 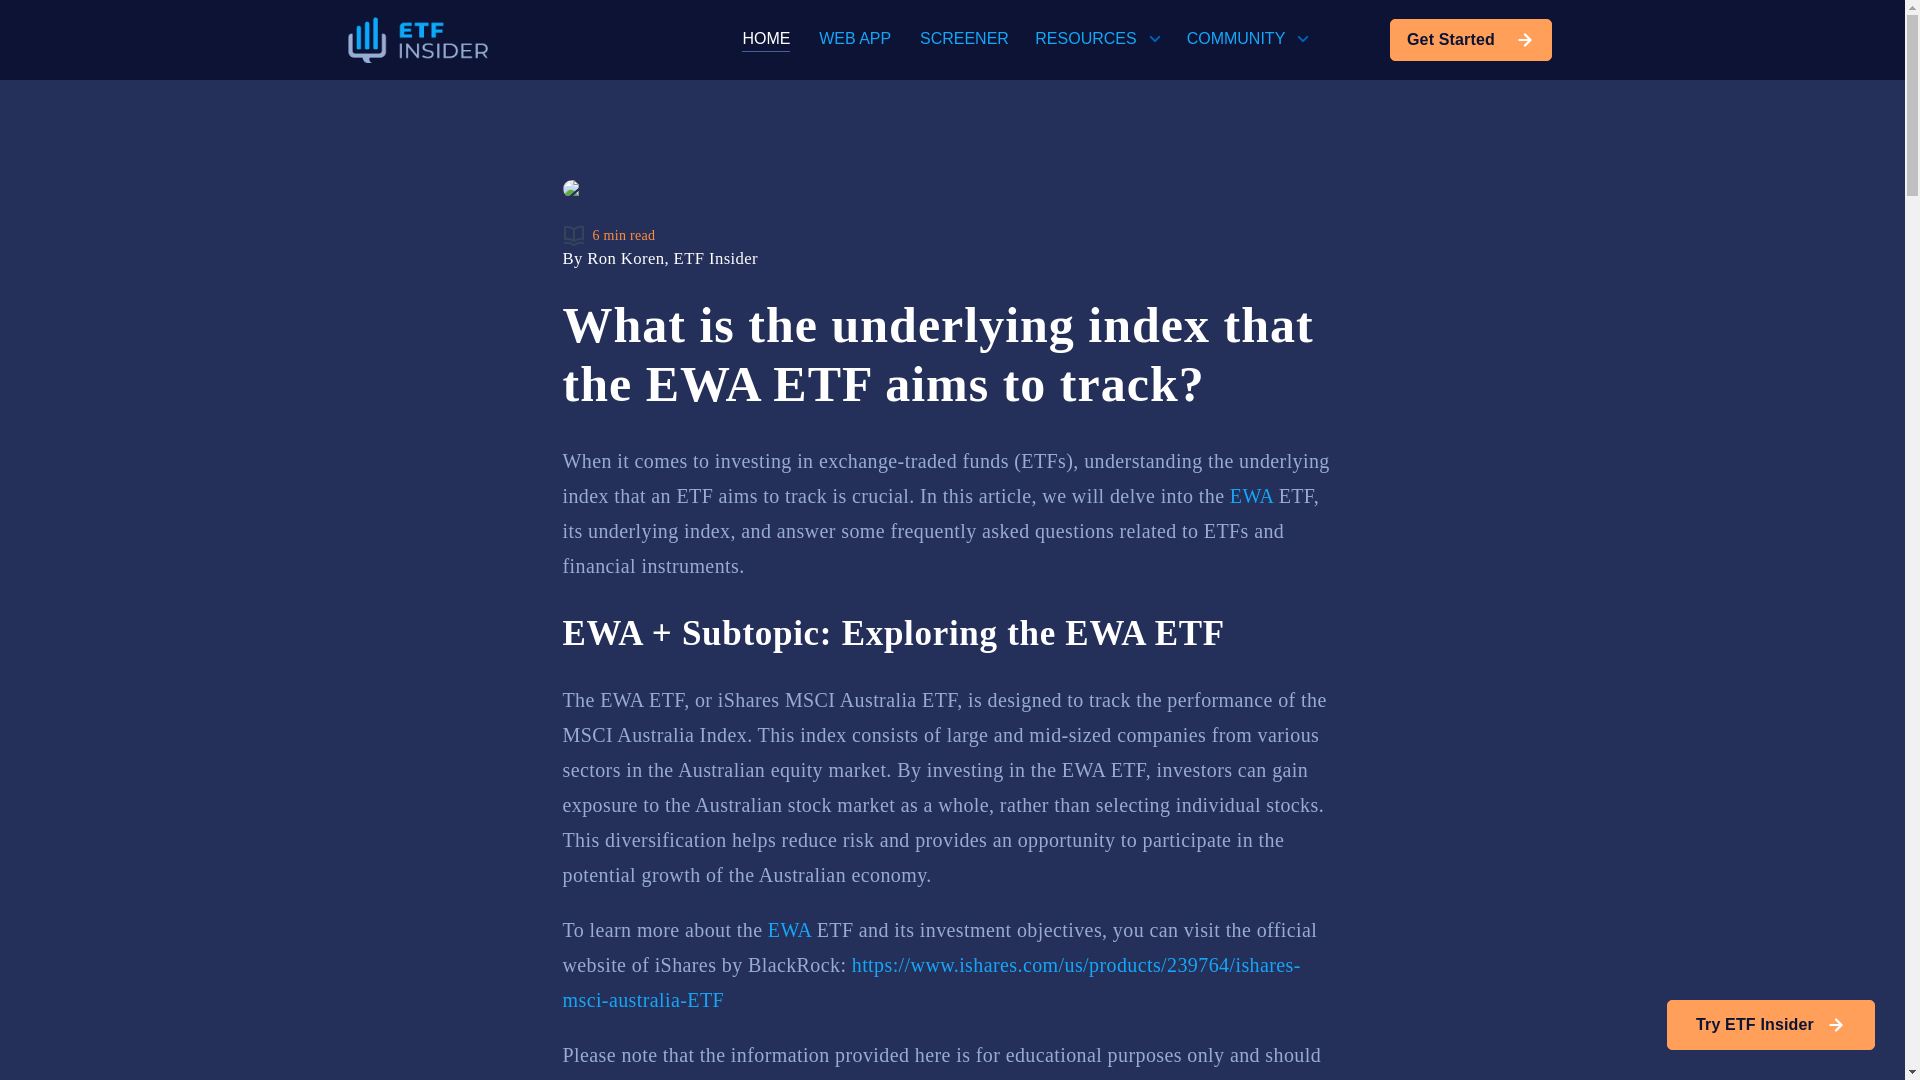 What do you see at coordinates (1470, 40) in the screenshot?
I see `Get Started` at bounding box center [1470, 40].